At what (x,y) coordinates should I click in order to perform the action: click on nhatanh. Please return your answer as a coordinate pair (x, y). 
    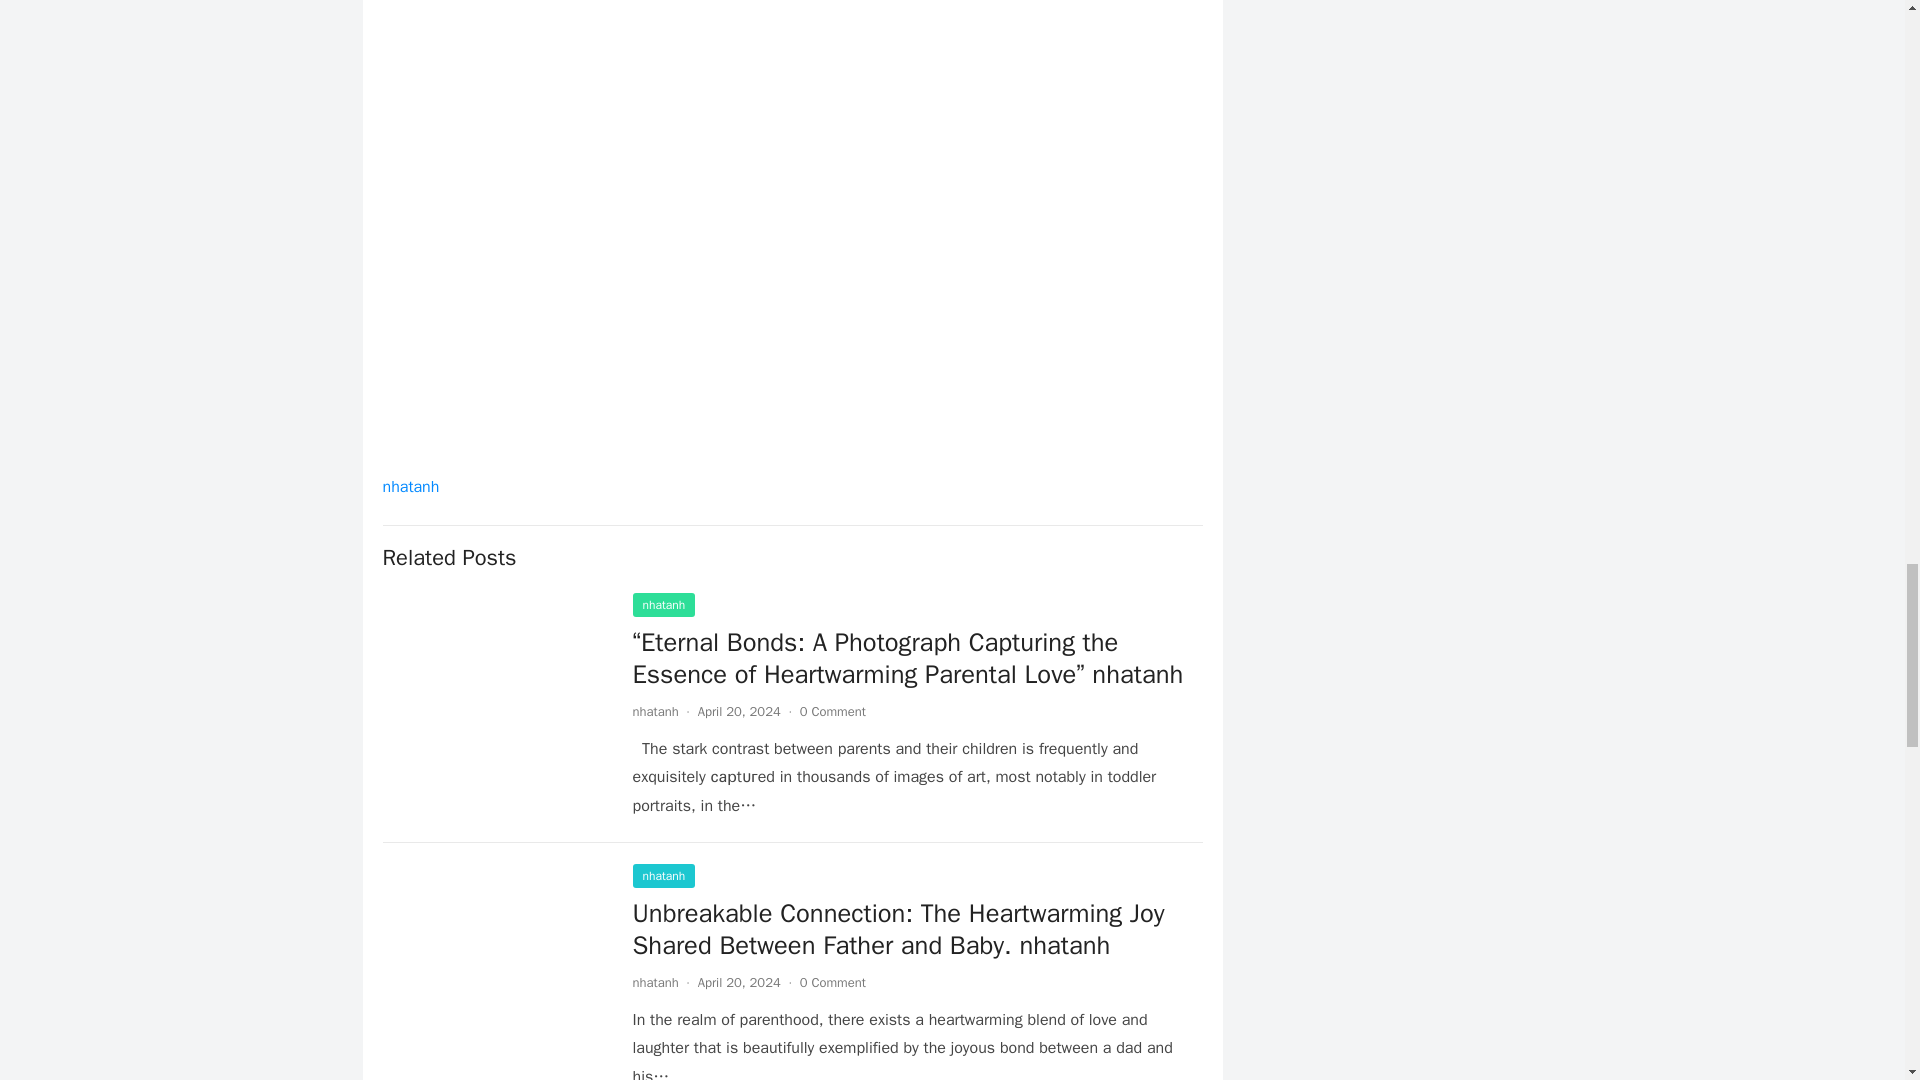
    Looking at the image, I should click on (663, 876).